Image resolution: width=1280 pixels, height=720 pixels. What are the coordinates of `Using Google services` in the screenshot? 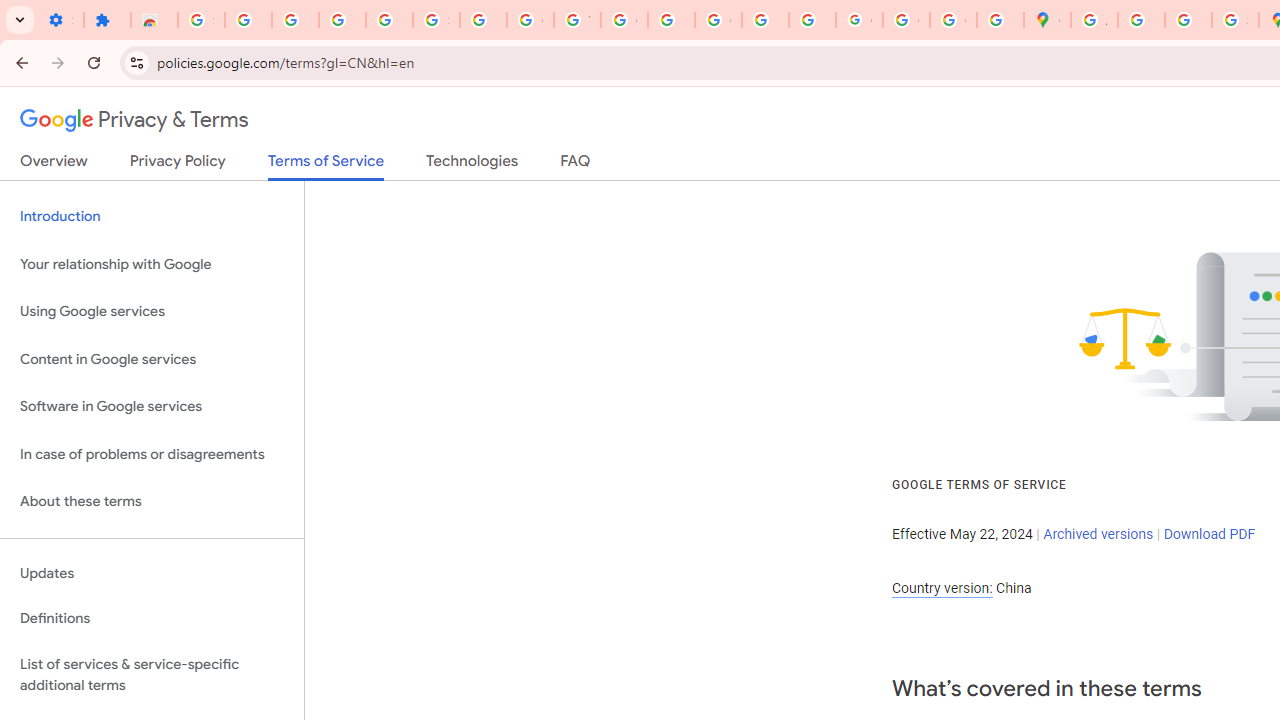 It's located at (152, 312).